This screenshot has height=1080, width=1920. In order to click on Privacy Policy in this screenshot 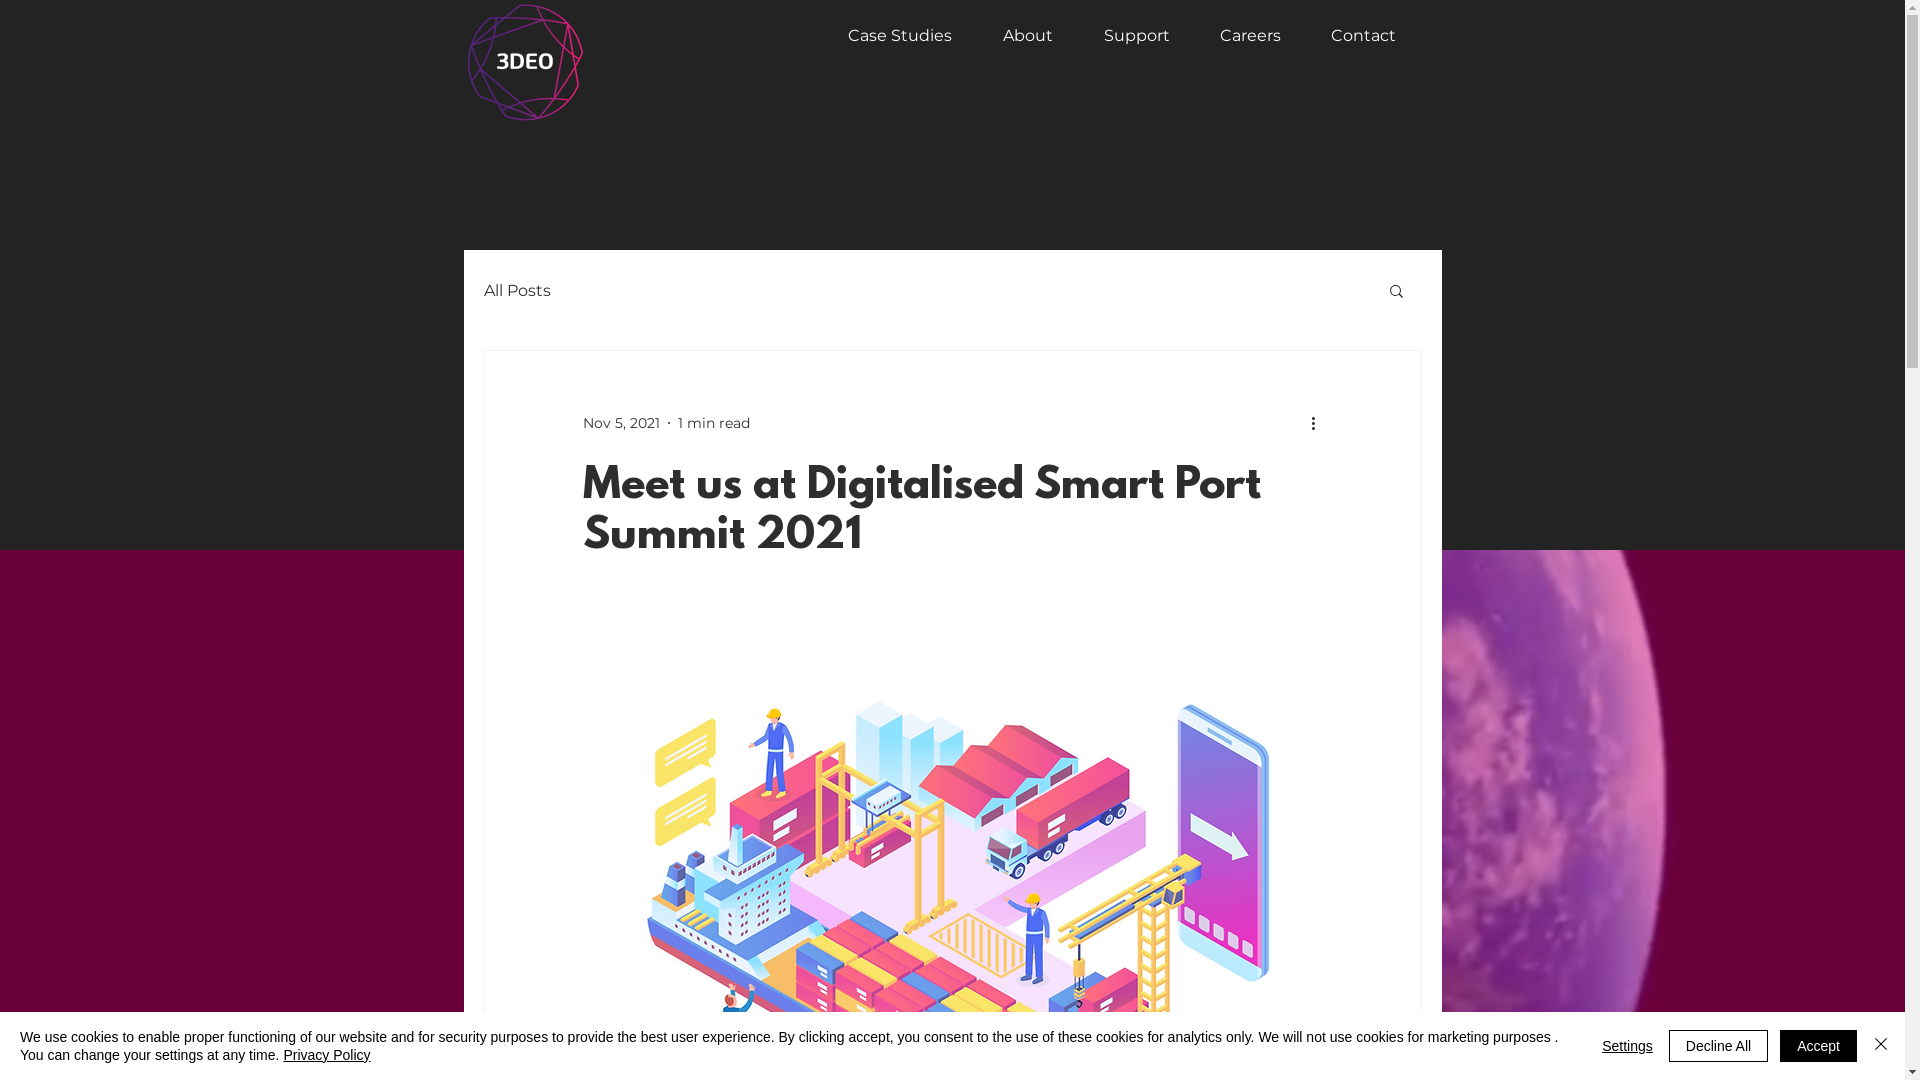, I will do `click(326, 1055)`.